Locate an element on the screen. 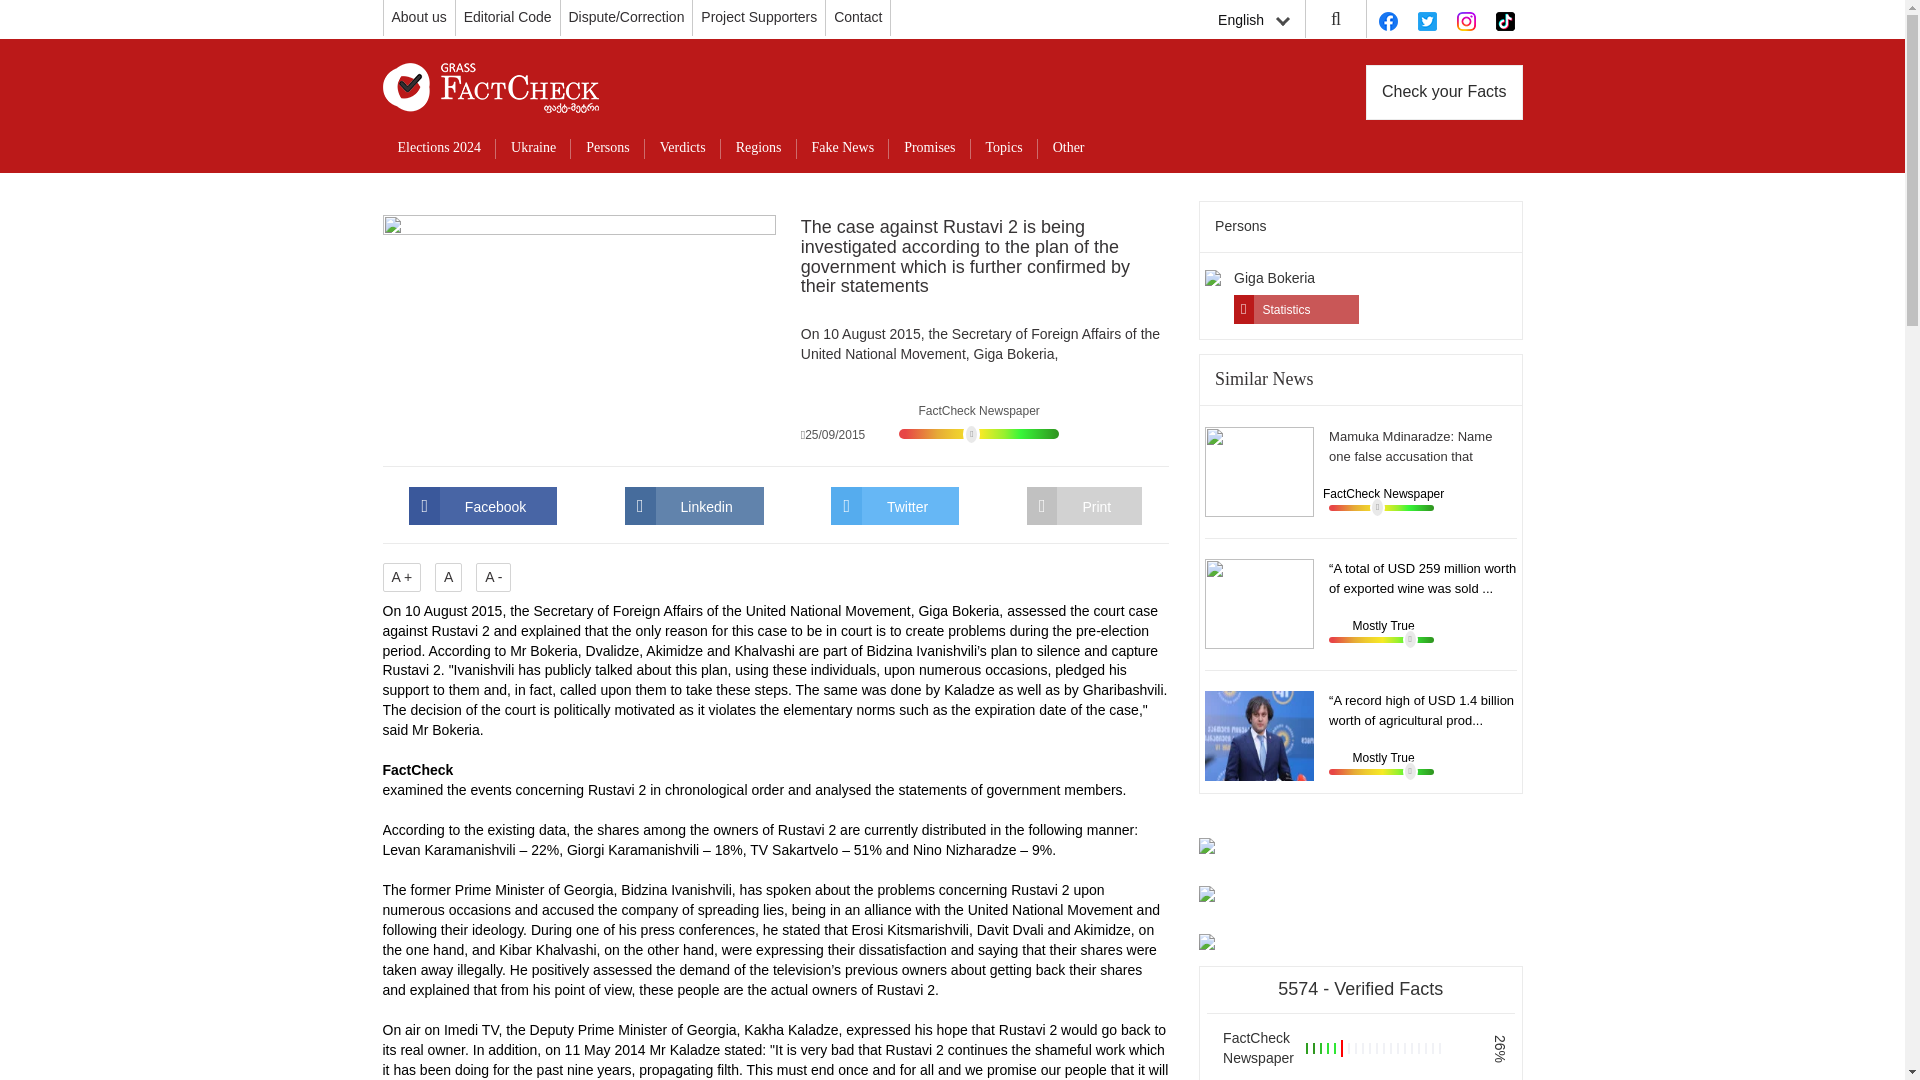  Ukraine is located at coordinates (532, 148).